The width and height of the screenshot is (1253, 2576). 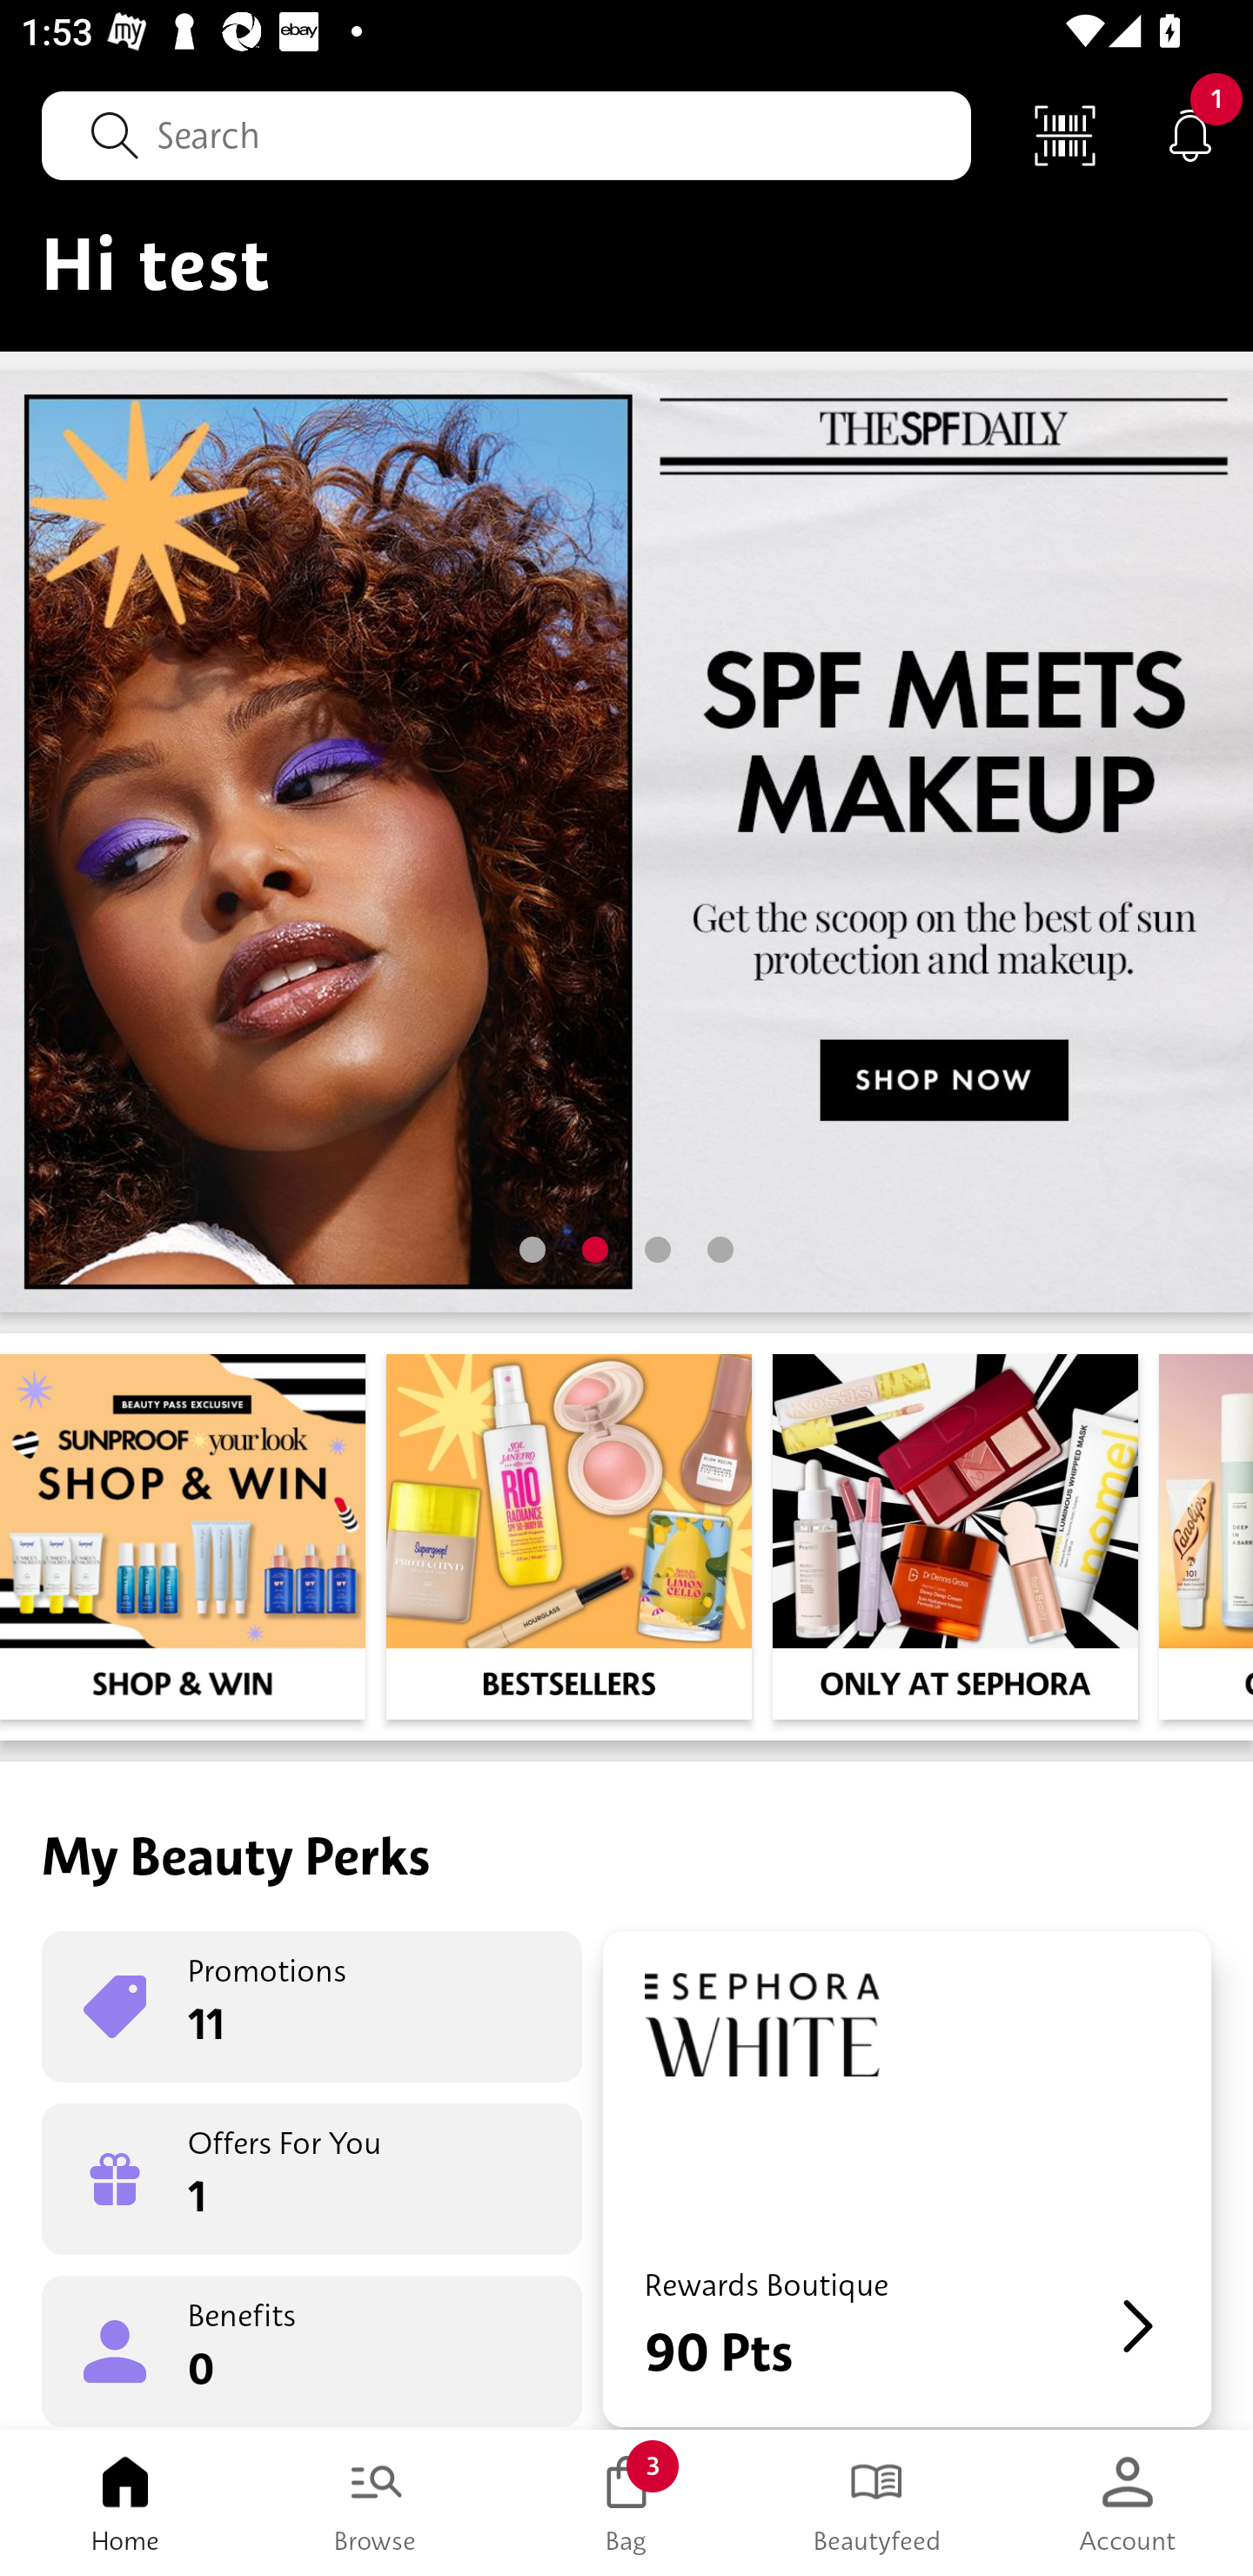 I want to click on Benefits 0, so click(x=312, y=2350).